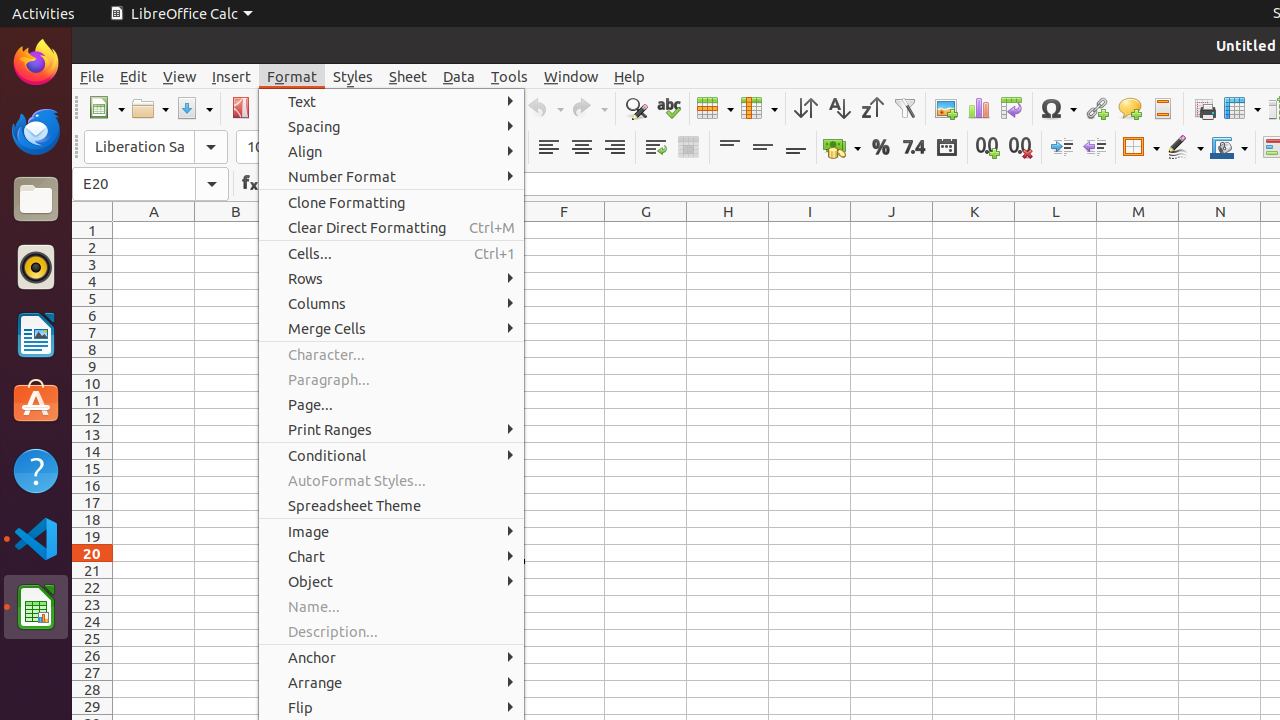 This screenshot has height=720, width=1280. What do you see at coordinates (1056, 230) in the screenshot?
I see `L1` at bounding box center [1056, 230].